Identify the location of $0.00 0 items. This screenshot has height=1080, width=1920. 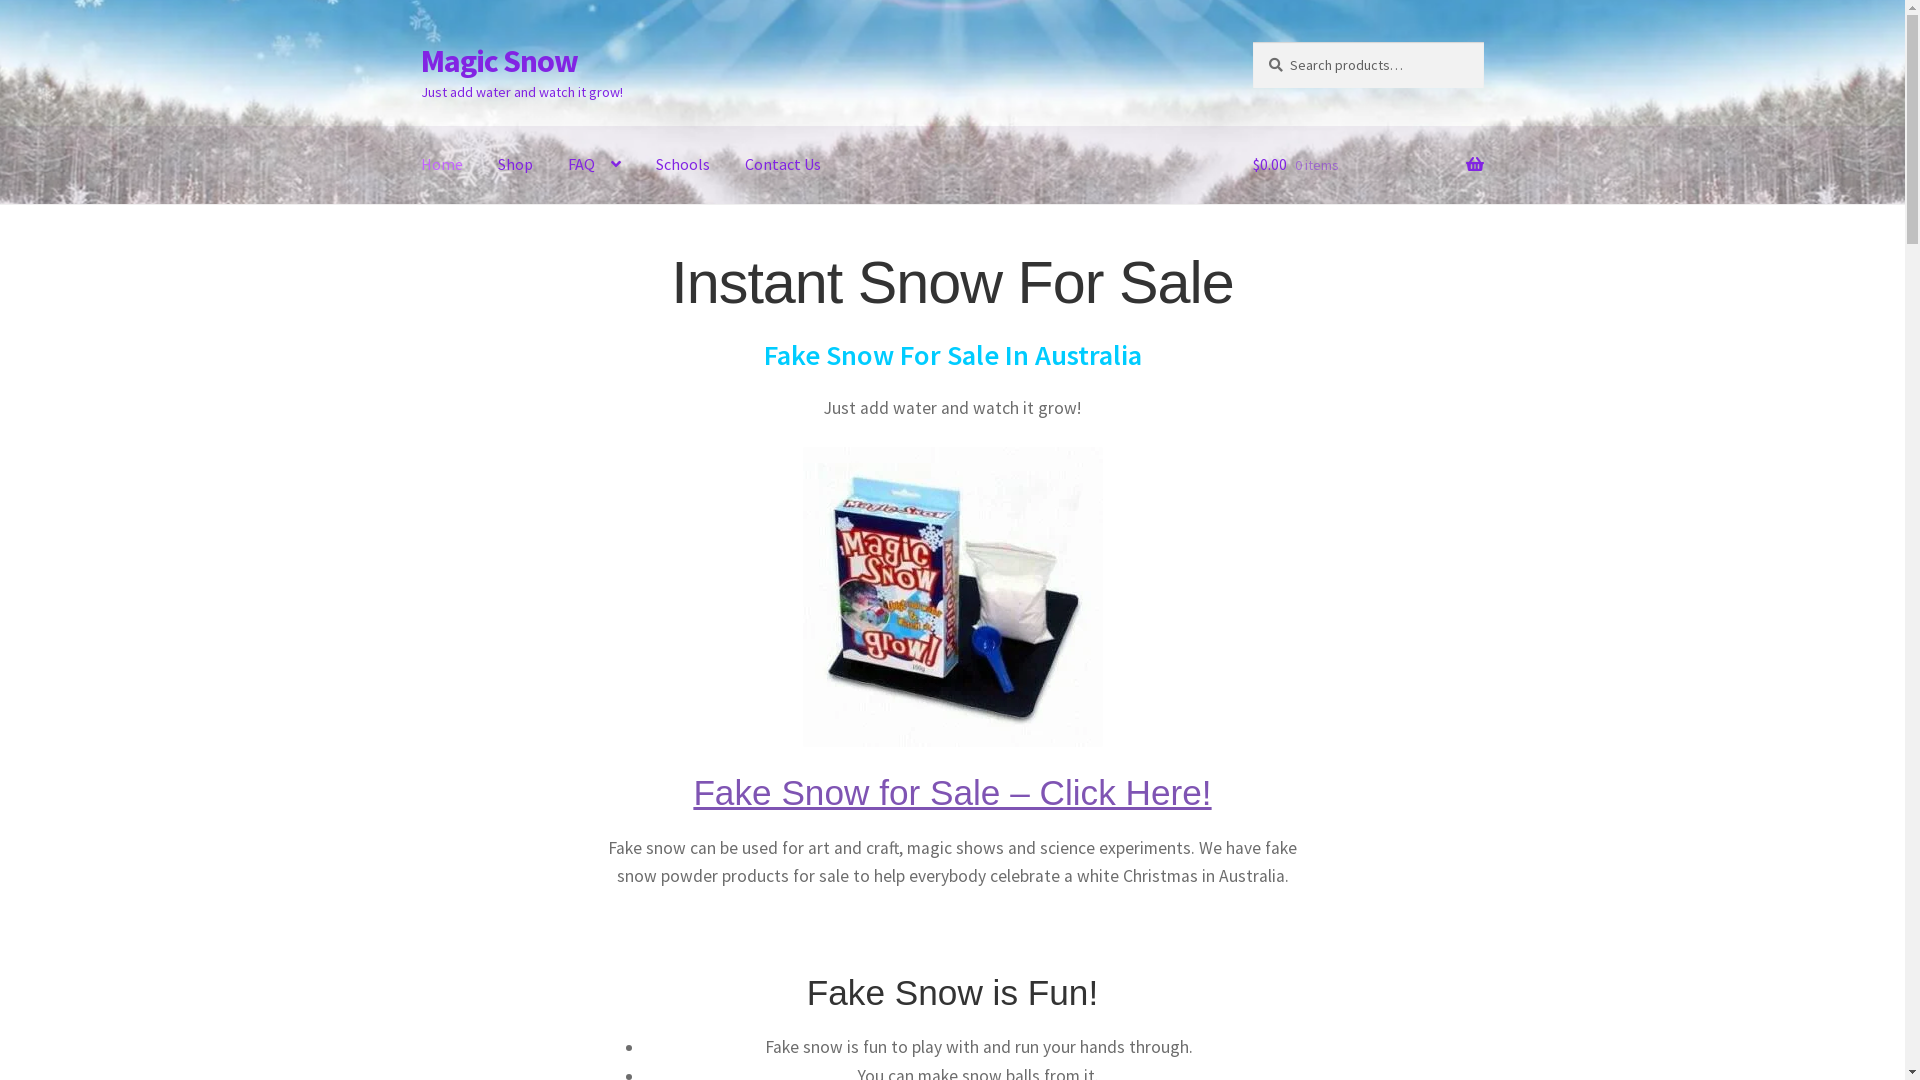
(1368, 165).